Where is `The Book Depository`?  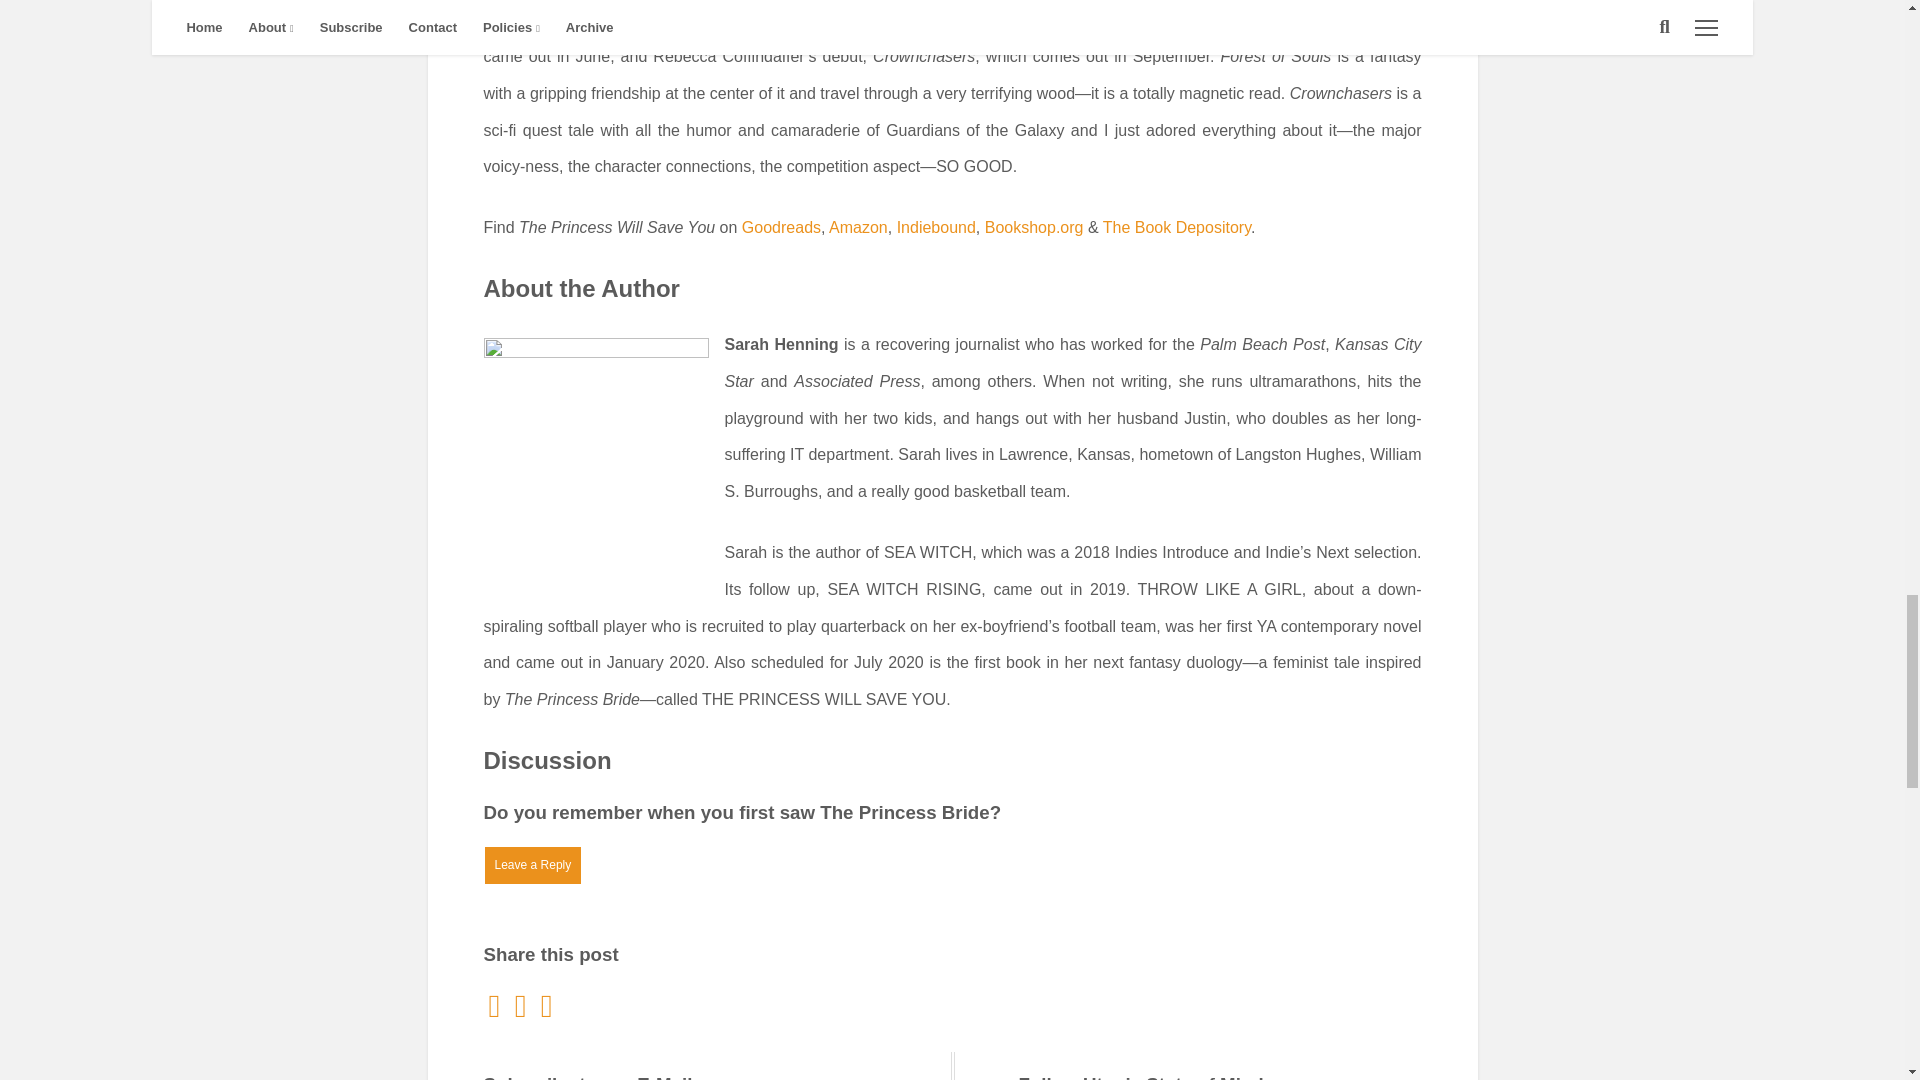
The Book Depository is located at coordinates (1176, 228).